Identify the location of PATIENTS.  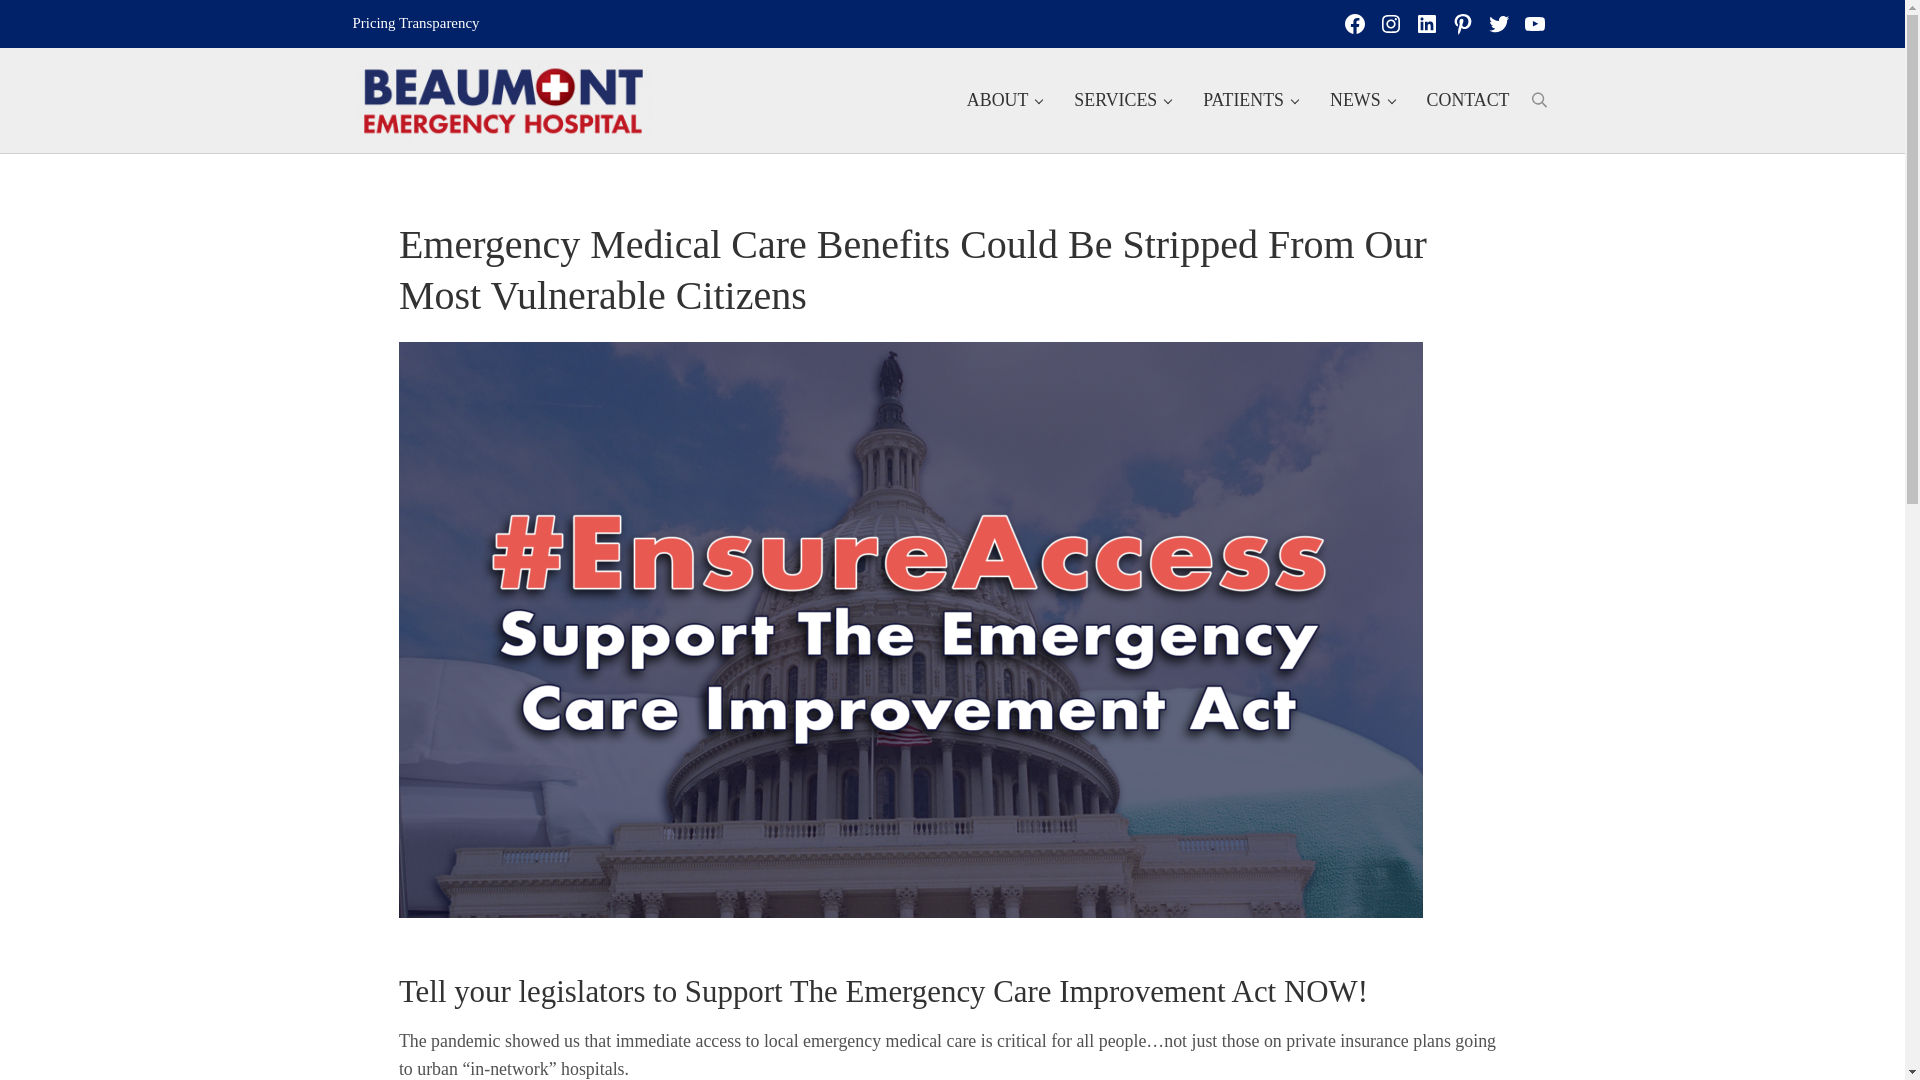
(1250, 101).